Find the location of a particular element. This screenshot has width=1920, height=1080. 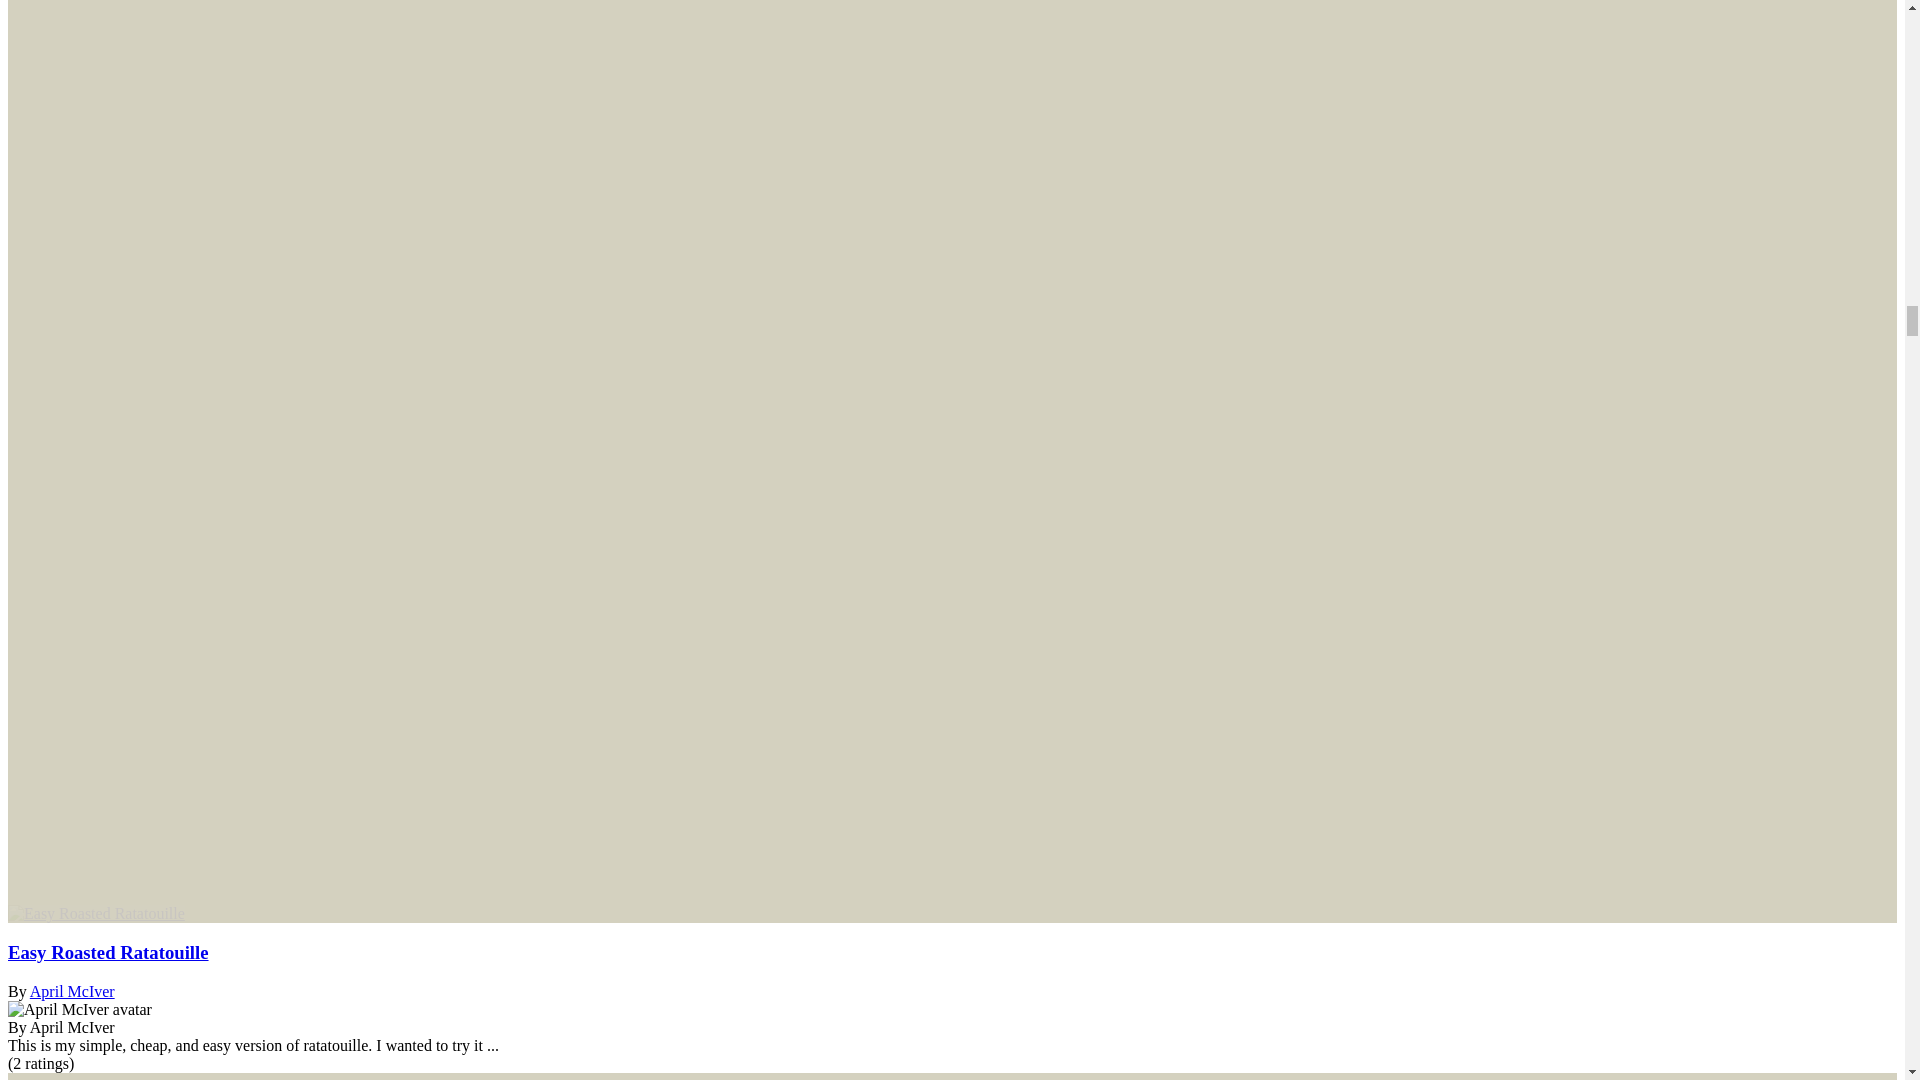

Easy Roasted Ratatouille is located at coordinates (108, 952).